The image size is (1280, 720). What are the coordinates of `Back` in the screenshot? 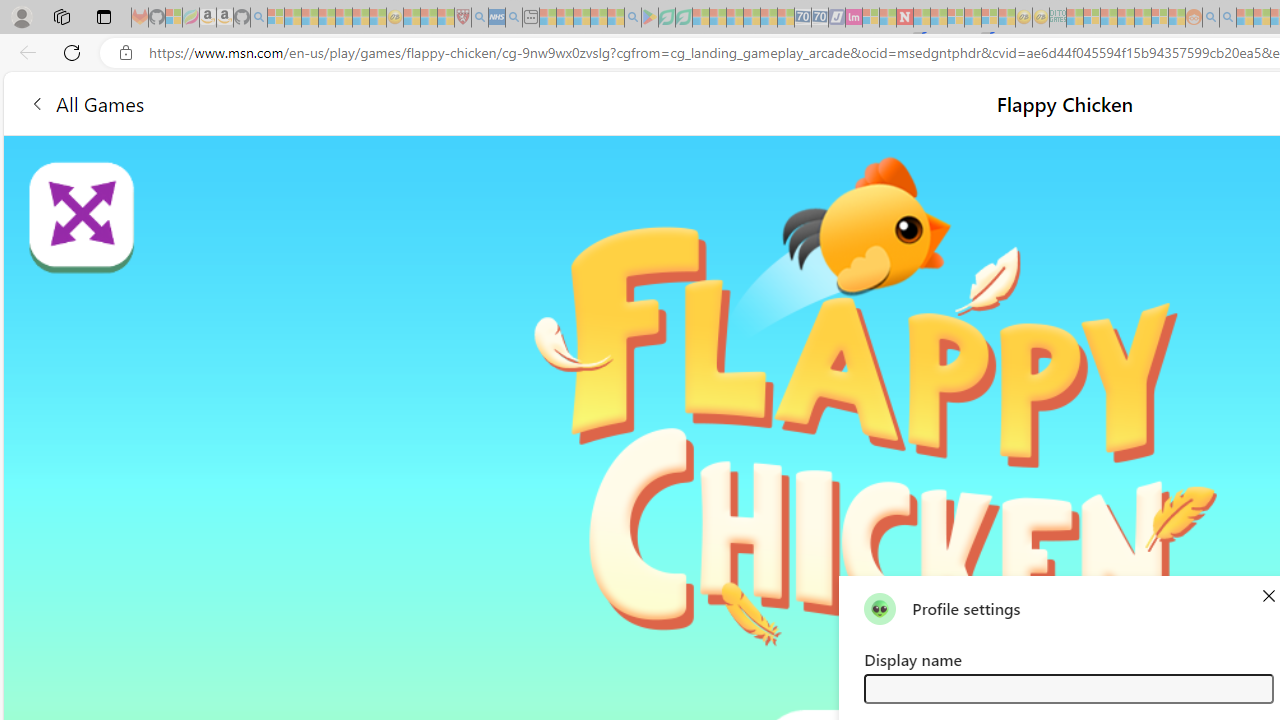 It's located at (24, 52).